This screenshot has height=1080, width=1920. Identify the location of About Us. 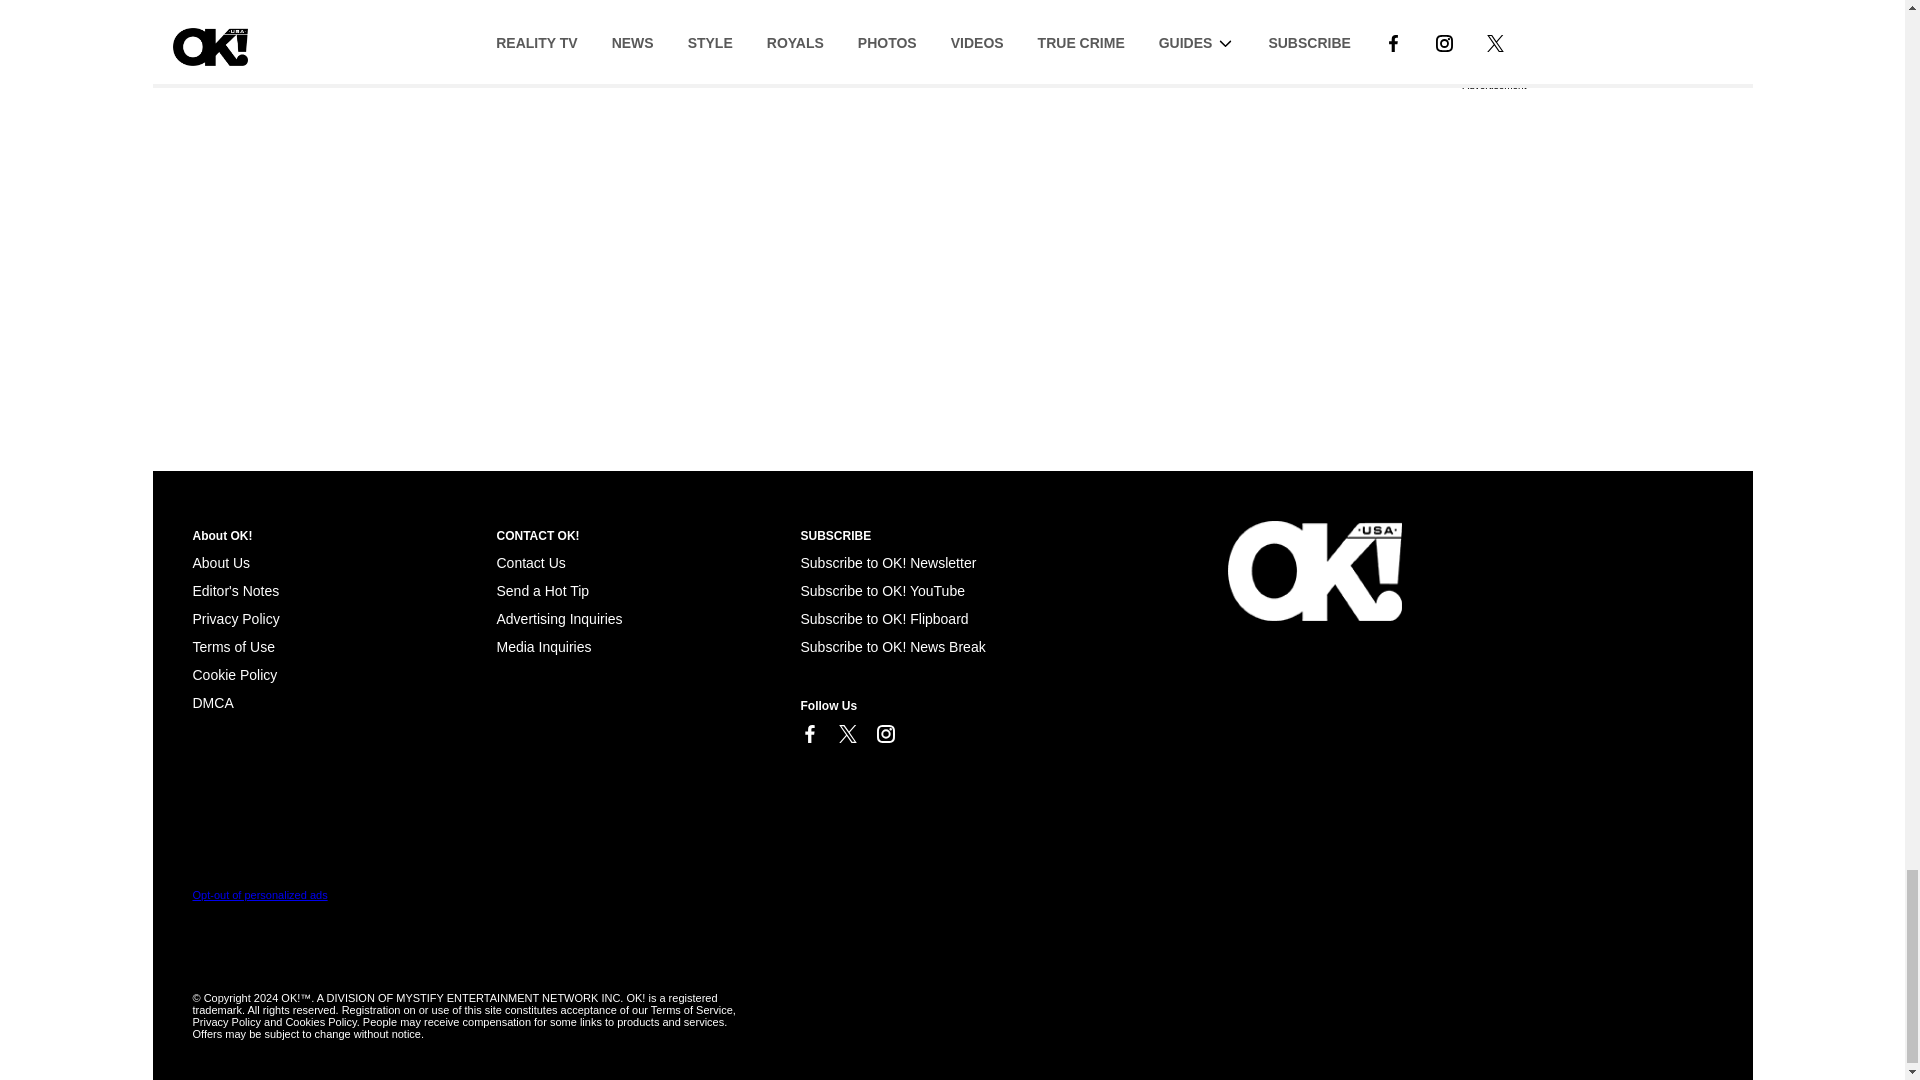
(220, 563).